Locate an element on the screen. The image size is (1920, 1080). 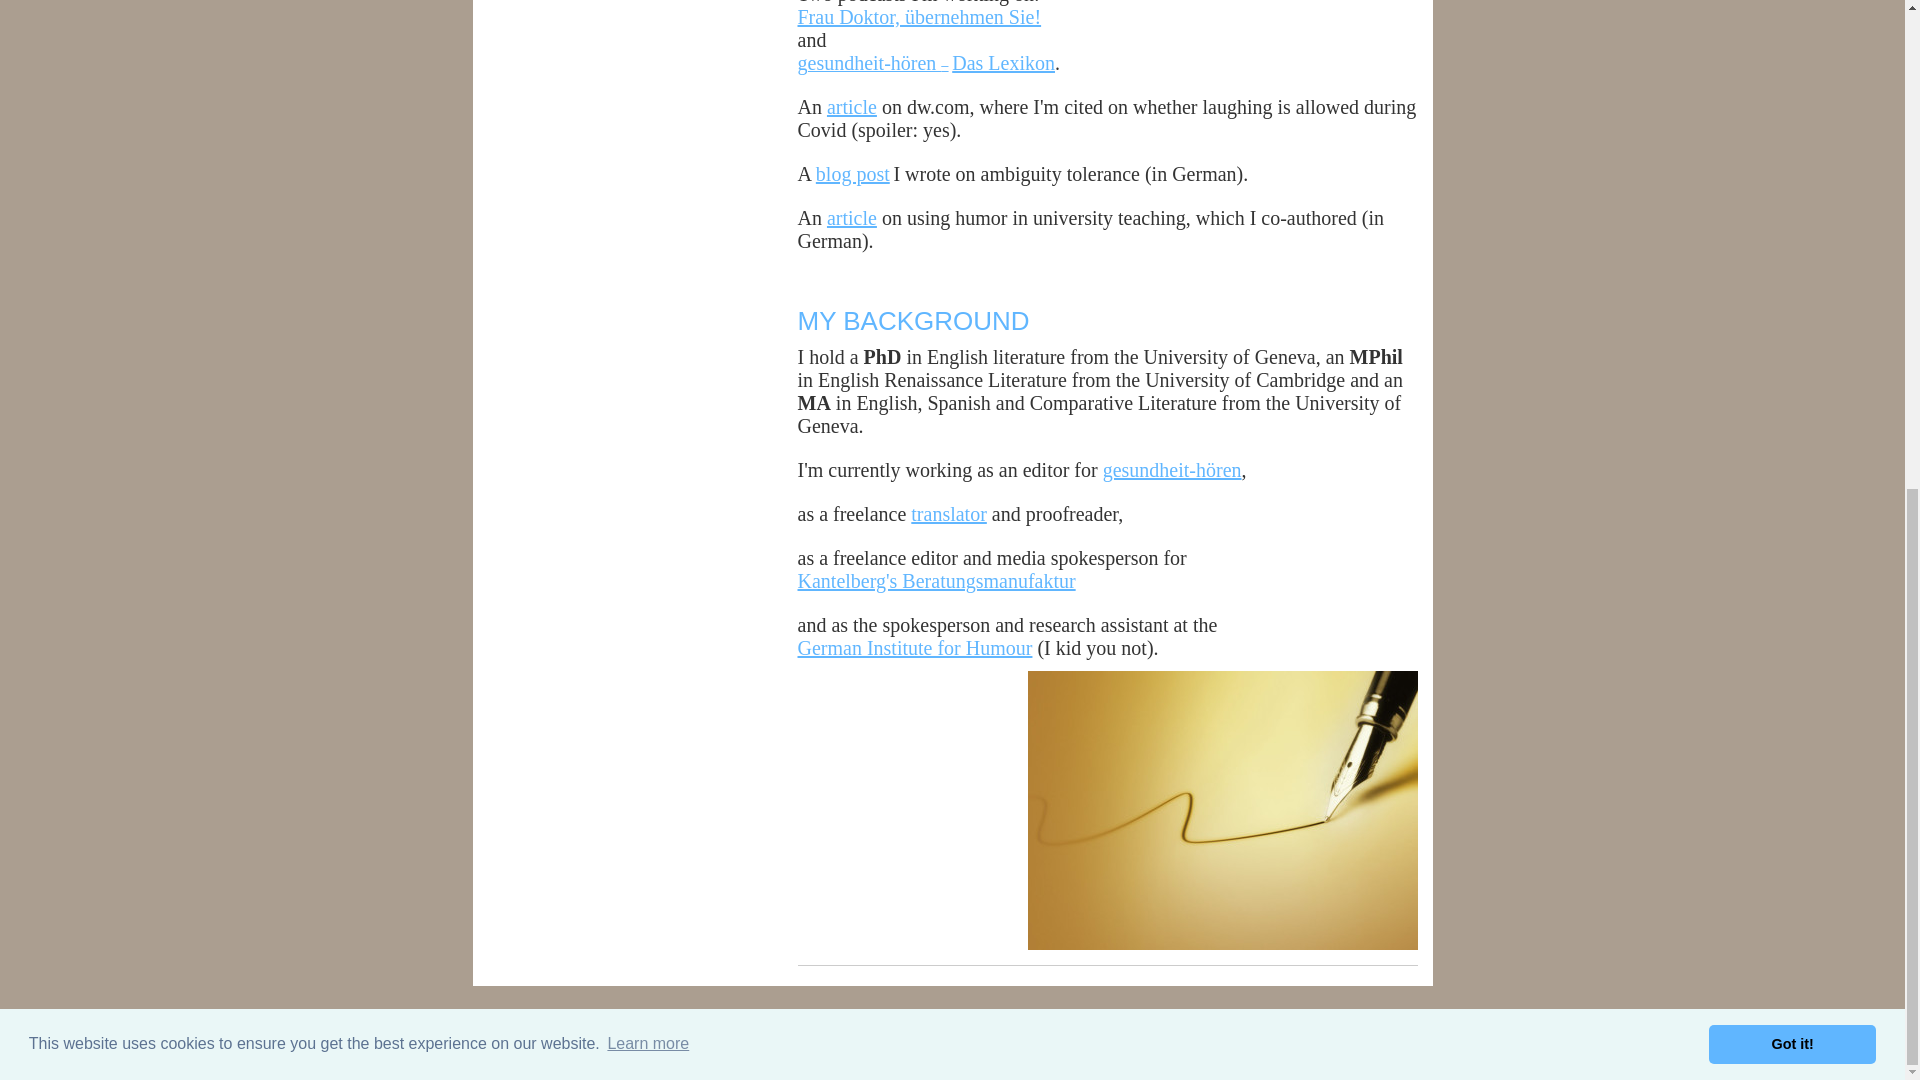
blog post is located at coordinates (853, 174).